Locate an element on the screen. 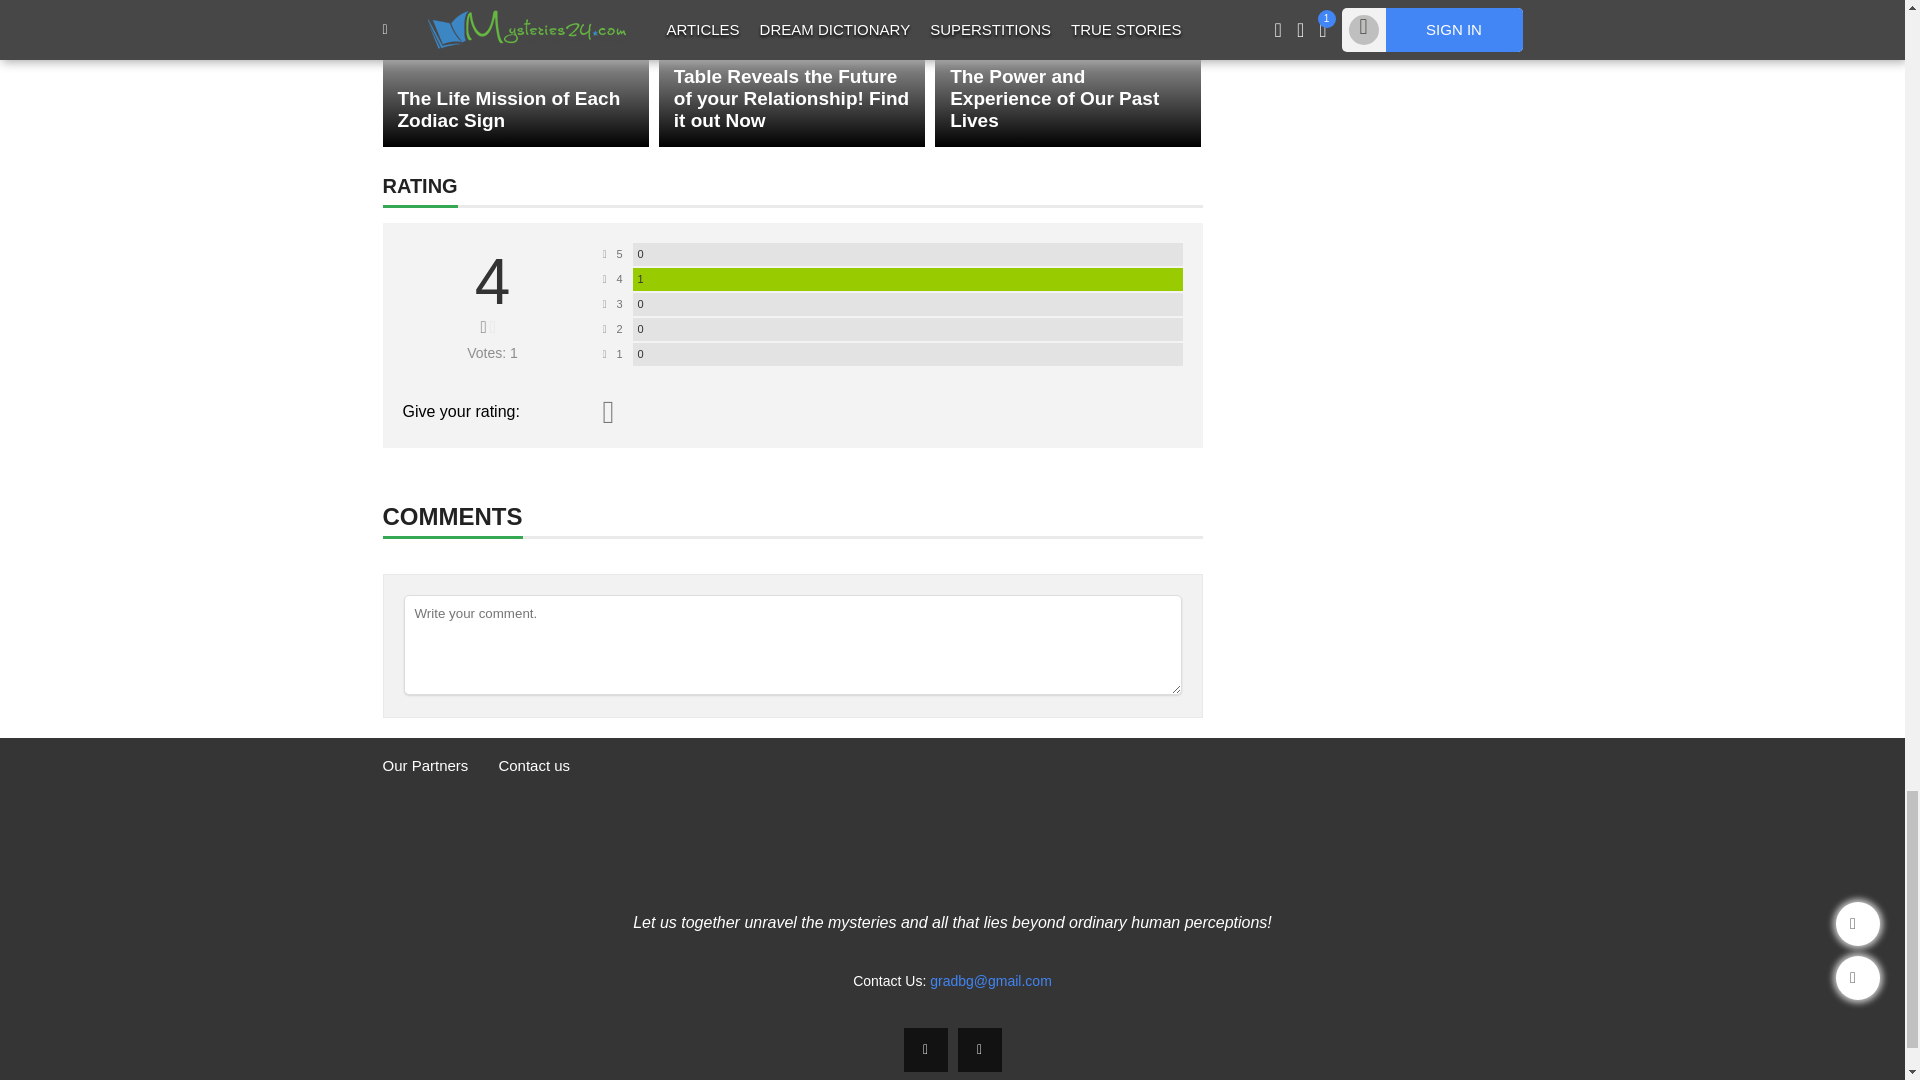 The height and width of the screenshot is (1080, 1920). RSS is located at coordinates (980, 1050).